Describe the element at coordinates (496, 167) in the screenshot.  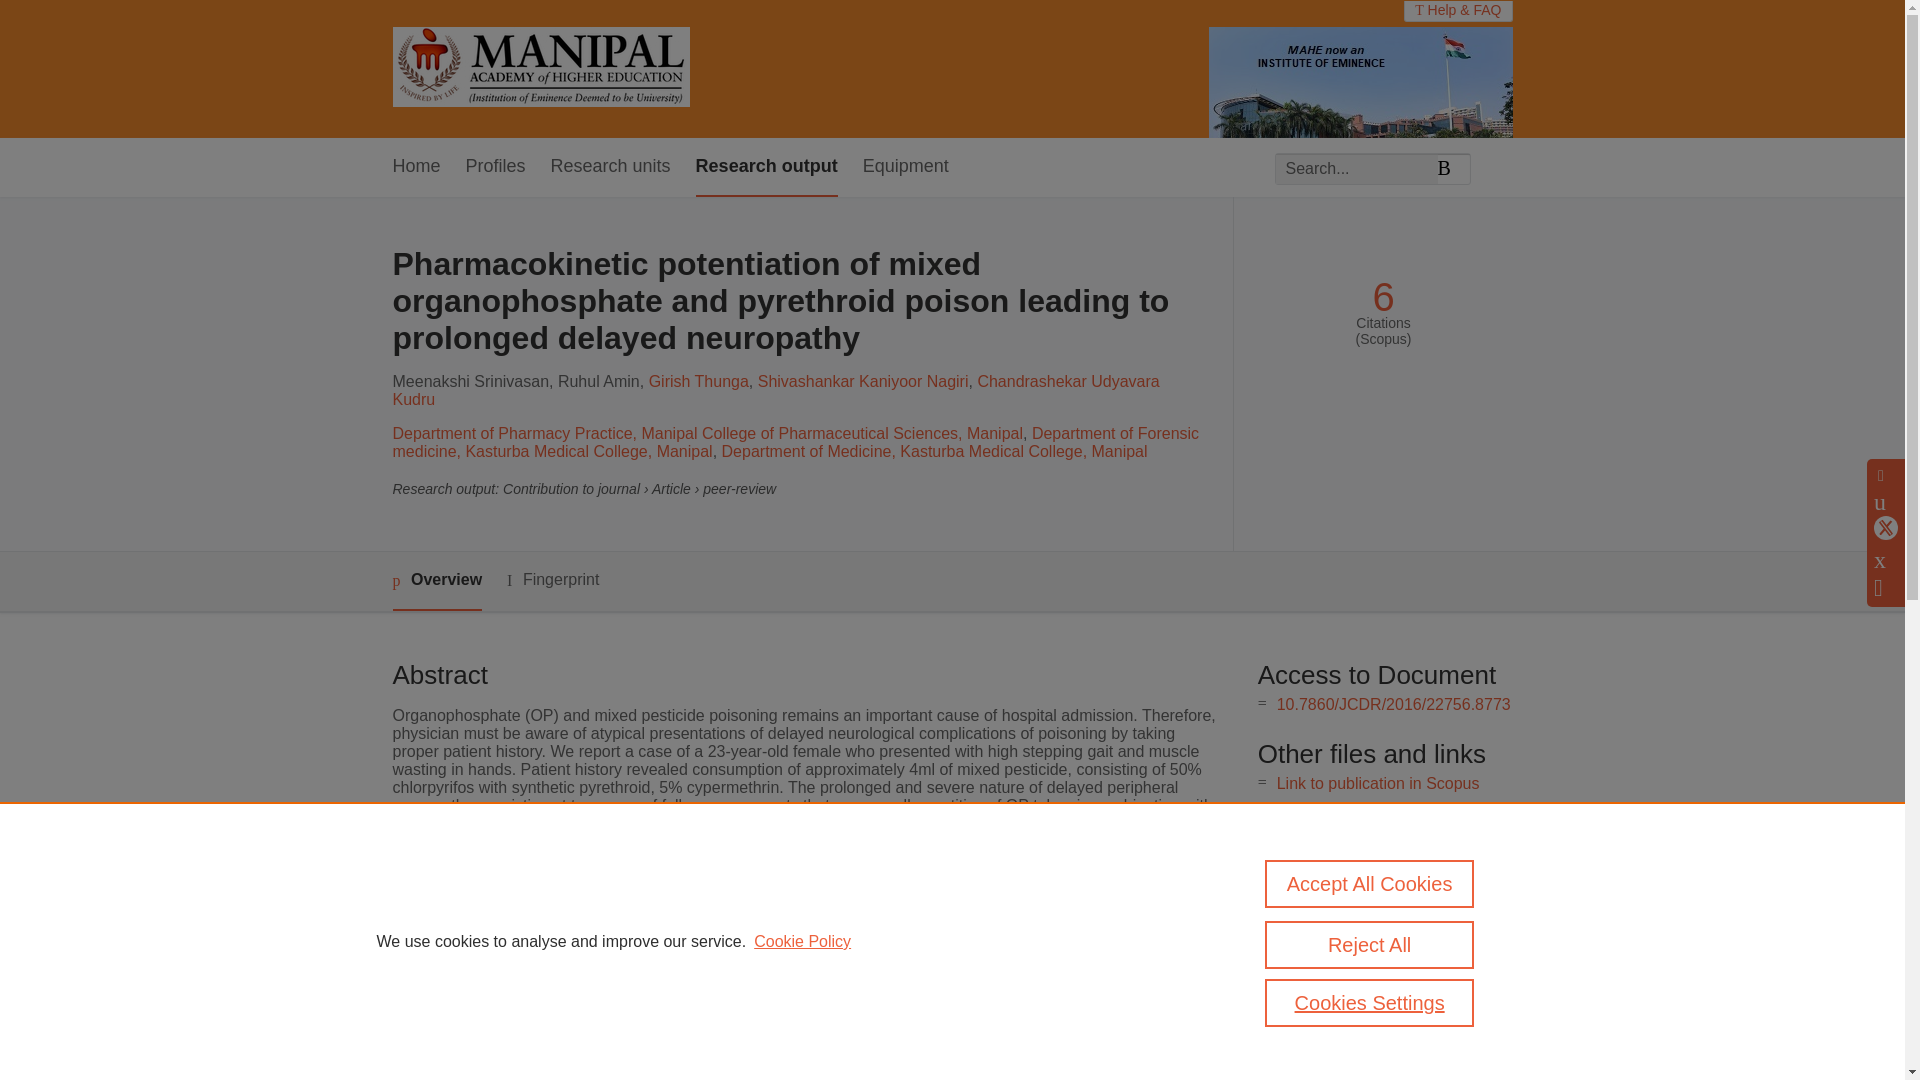
I see `Profiles` at that location.